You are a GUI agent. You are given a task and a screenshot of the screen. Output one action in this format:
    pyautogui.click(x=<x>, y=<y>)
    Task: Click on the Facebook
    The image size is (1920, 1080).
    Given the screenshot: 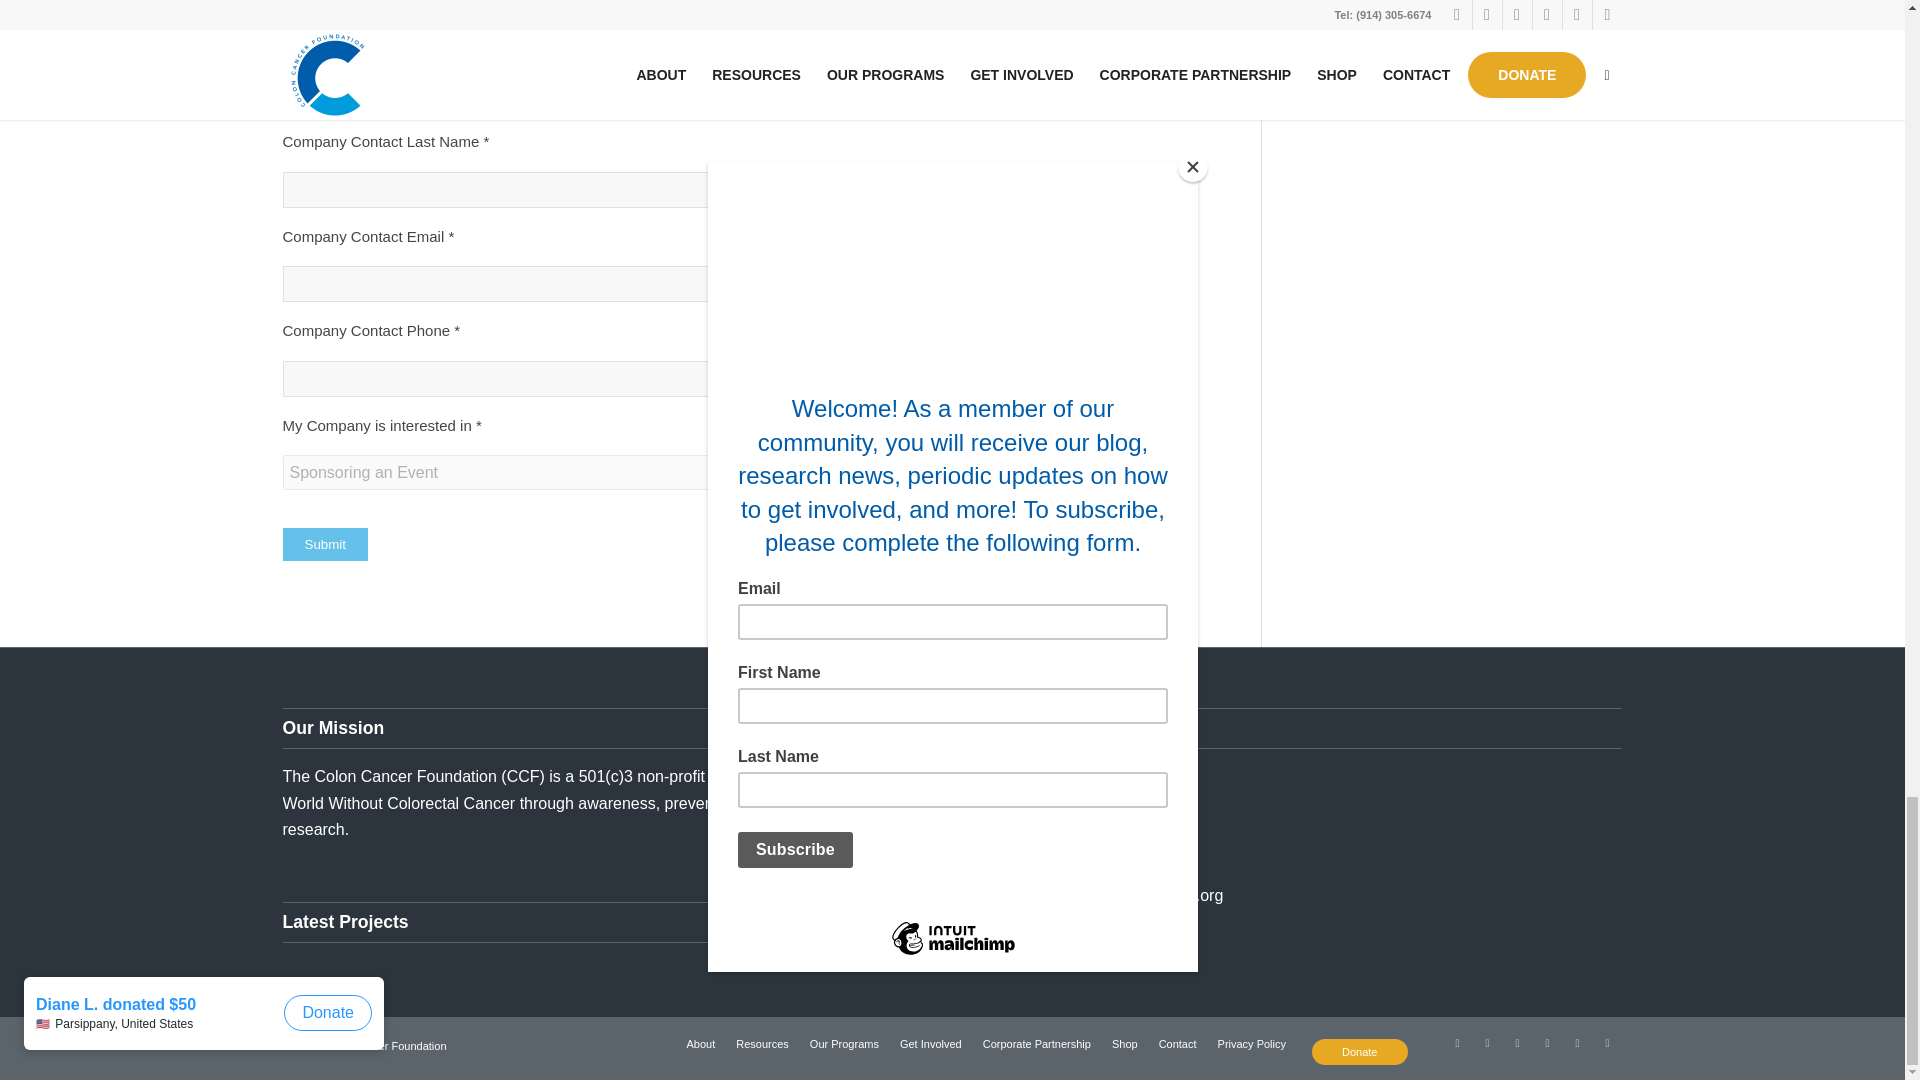 What is the action you would take?
    pyautogui.click(x=1486, y=1043)
    